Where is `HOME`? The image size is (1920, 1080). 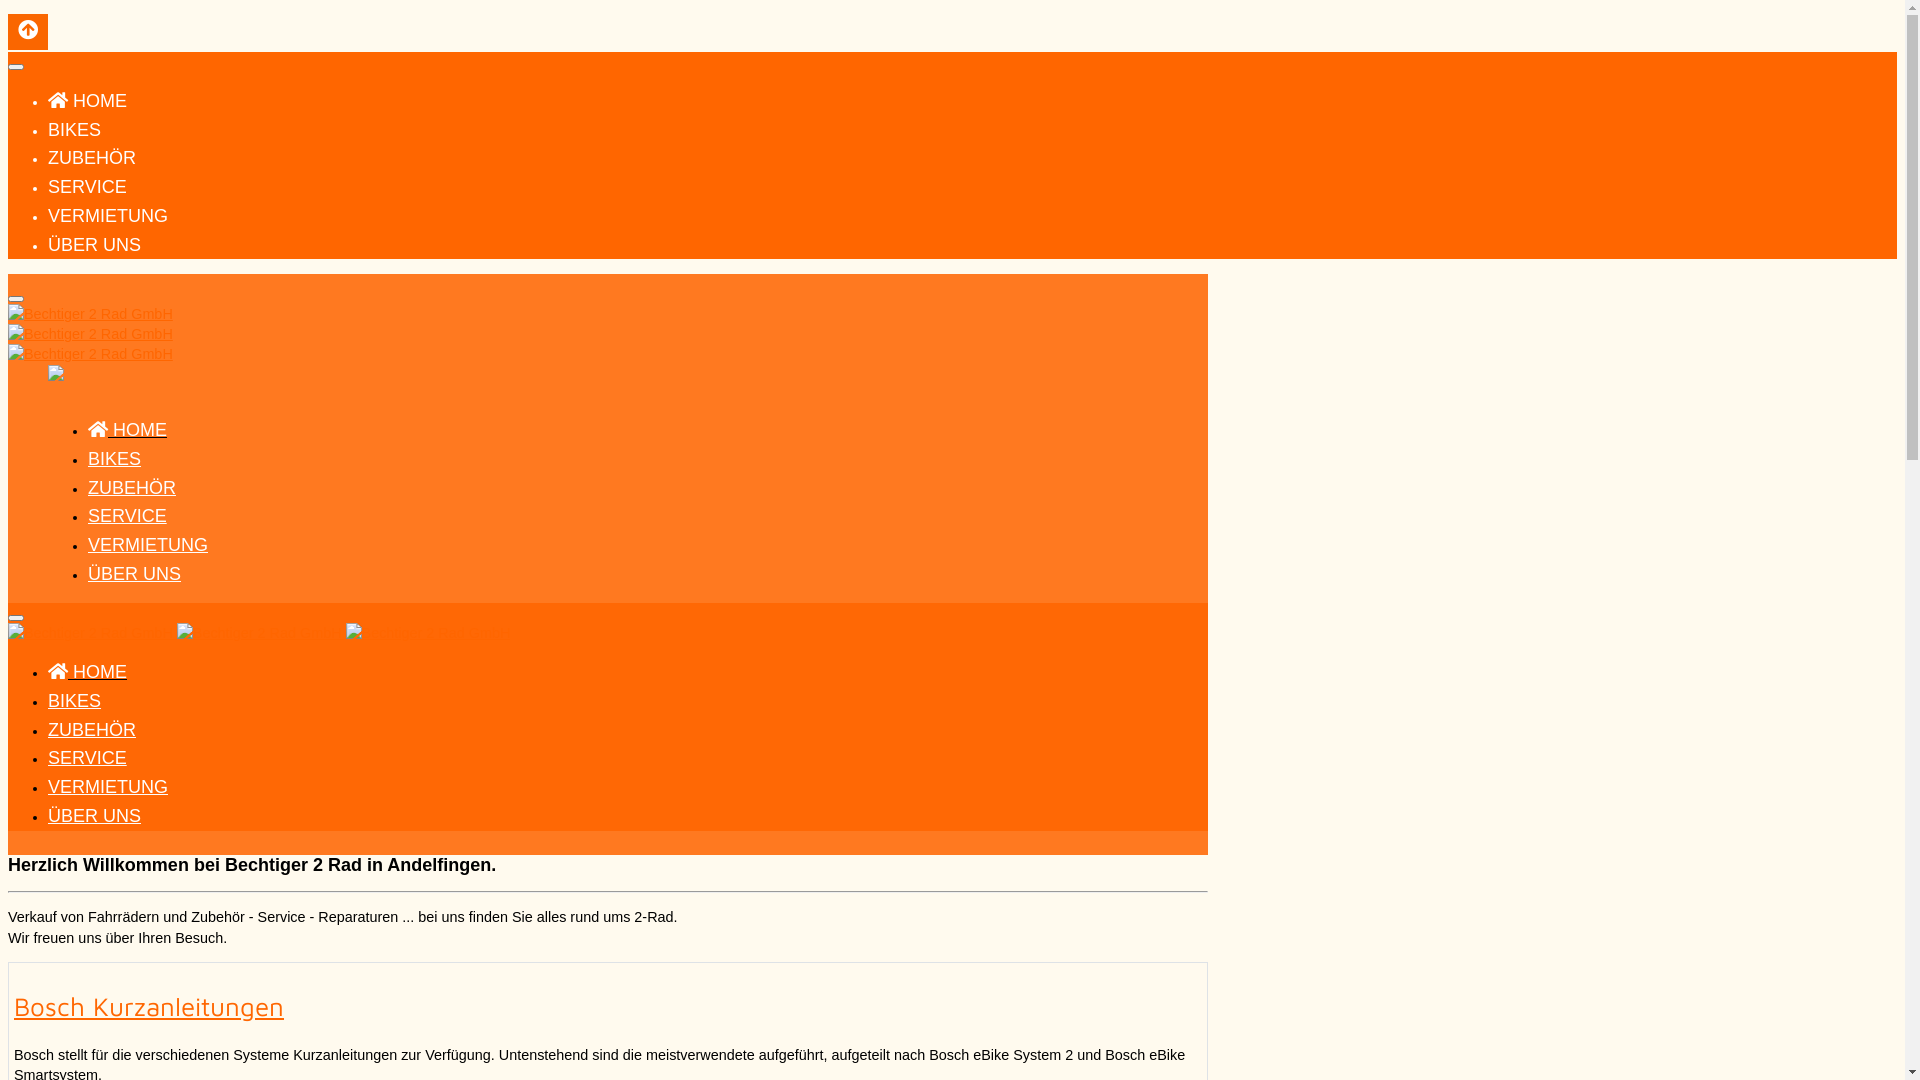 HOME is located at coordinates (128, 430).